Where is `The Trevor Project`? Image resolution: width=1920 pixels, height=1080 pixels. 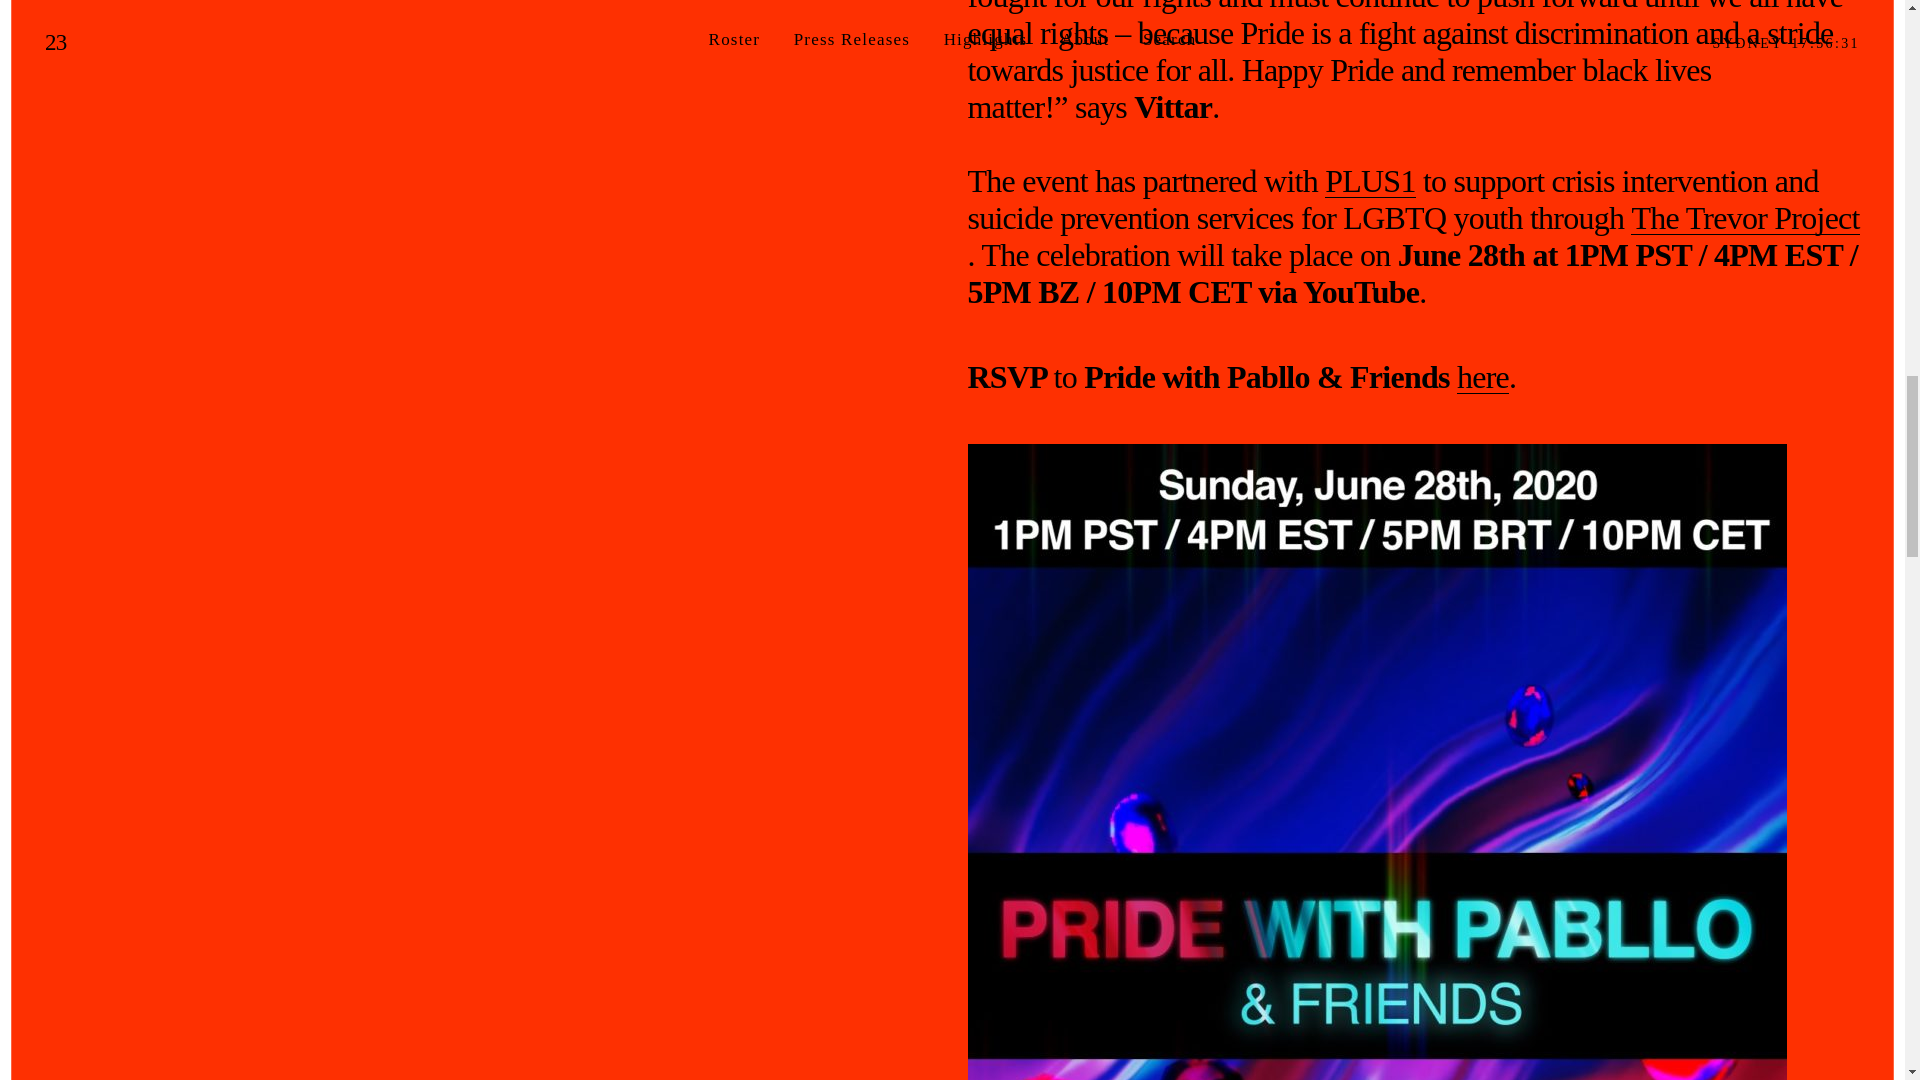
The Trevor Project is located at coordinates (1744, 218).